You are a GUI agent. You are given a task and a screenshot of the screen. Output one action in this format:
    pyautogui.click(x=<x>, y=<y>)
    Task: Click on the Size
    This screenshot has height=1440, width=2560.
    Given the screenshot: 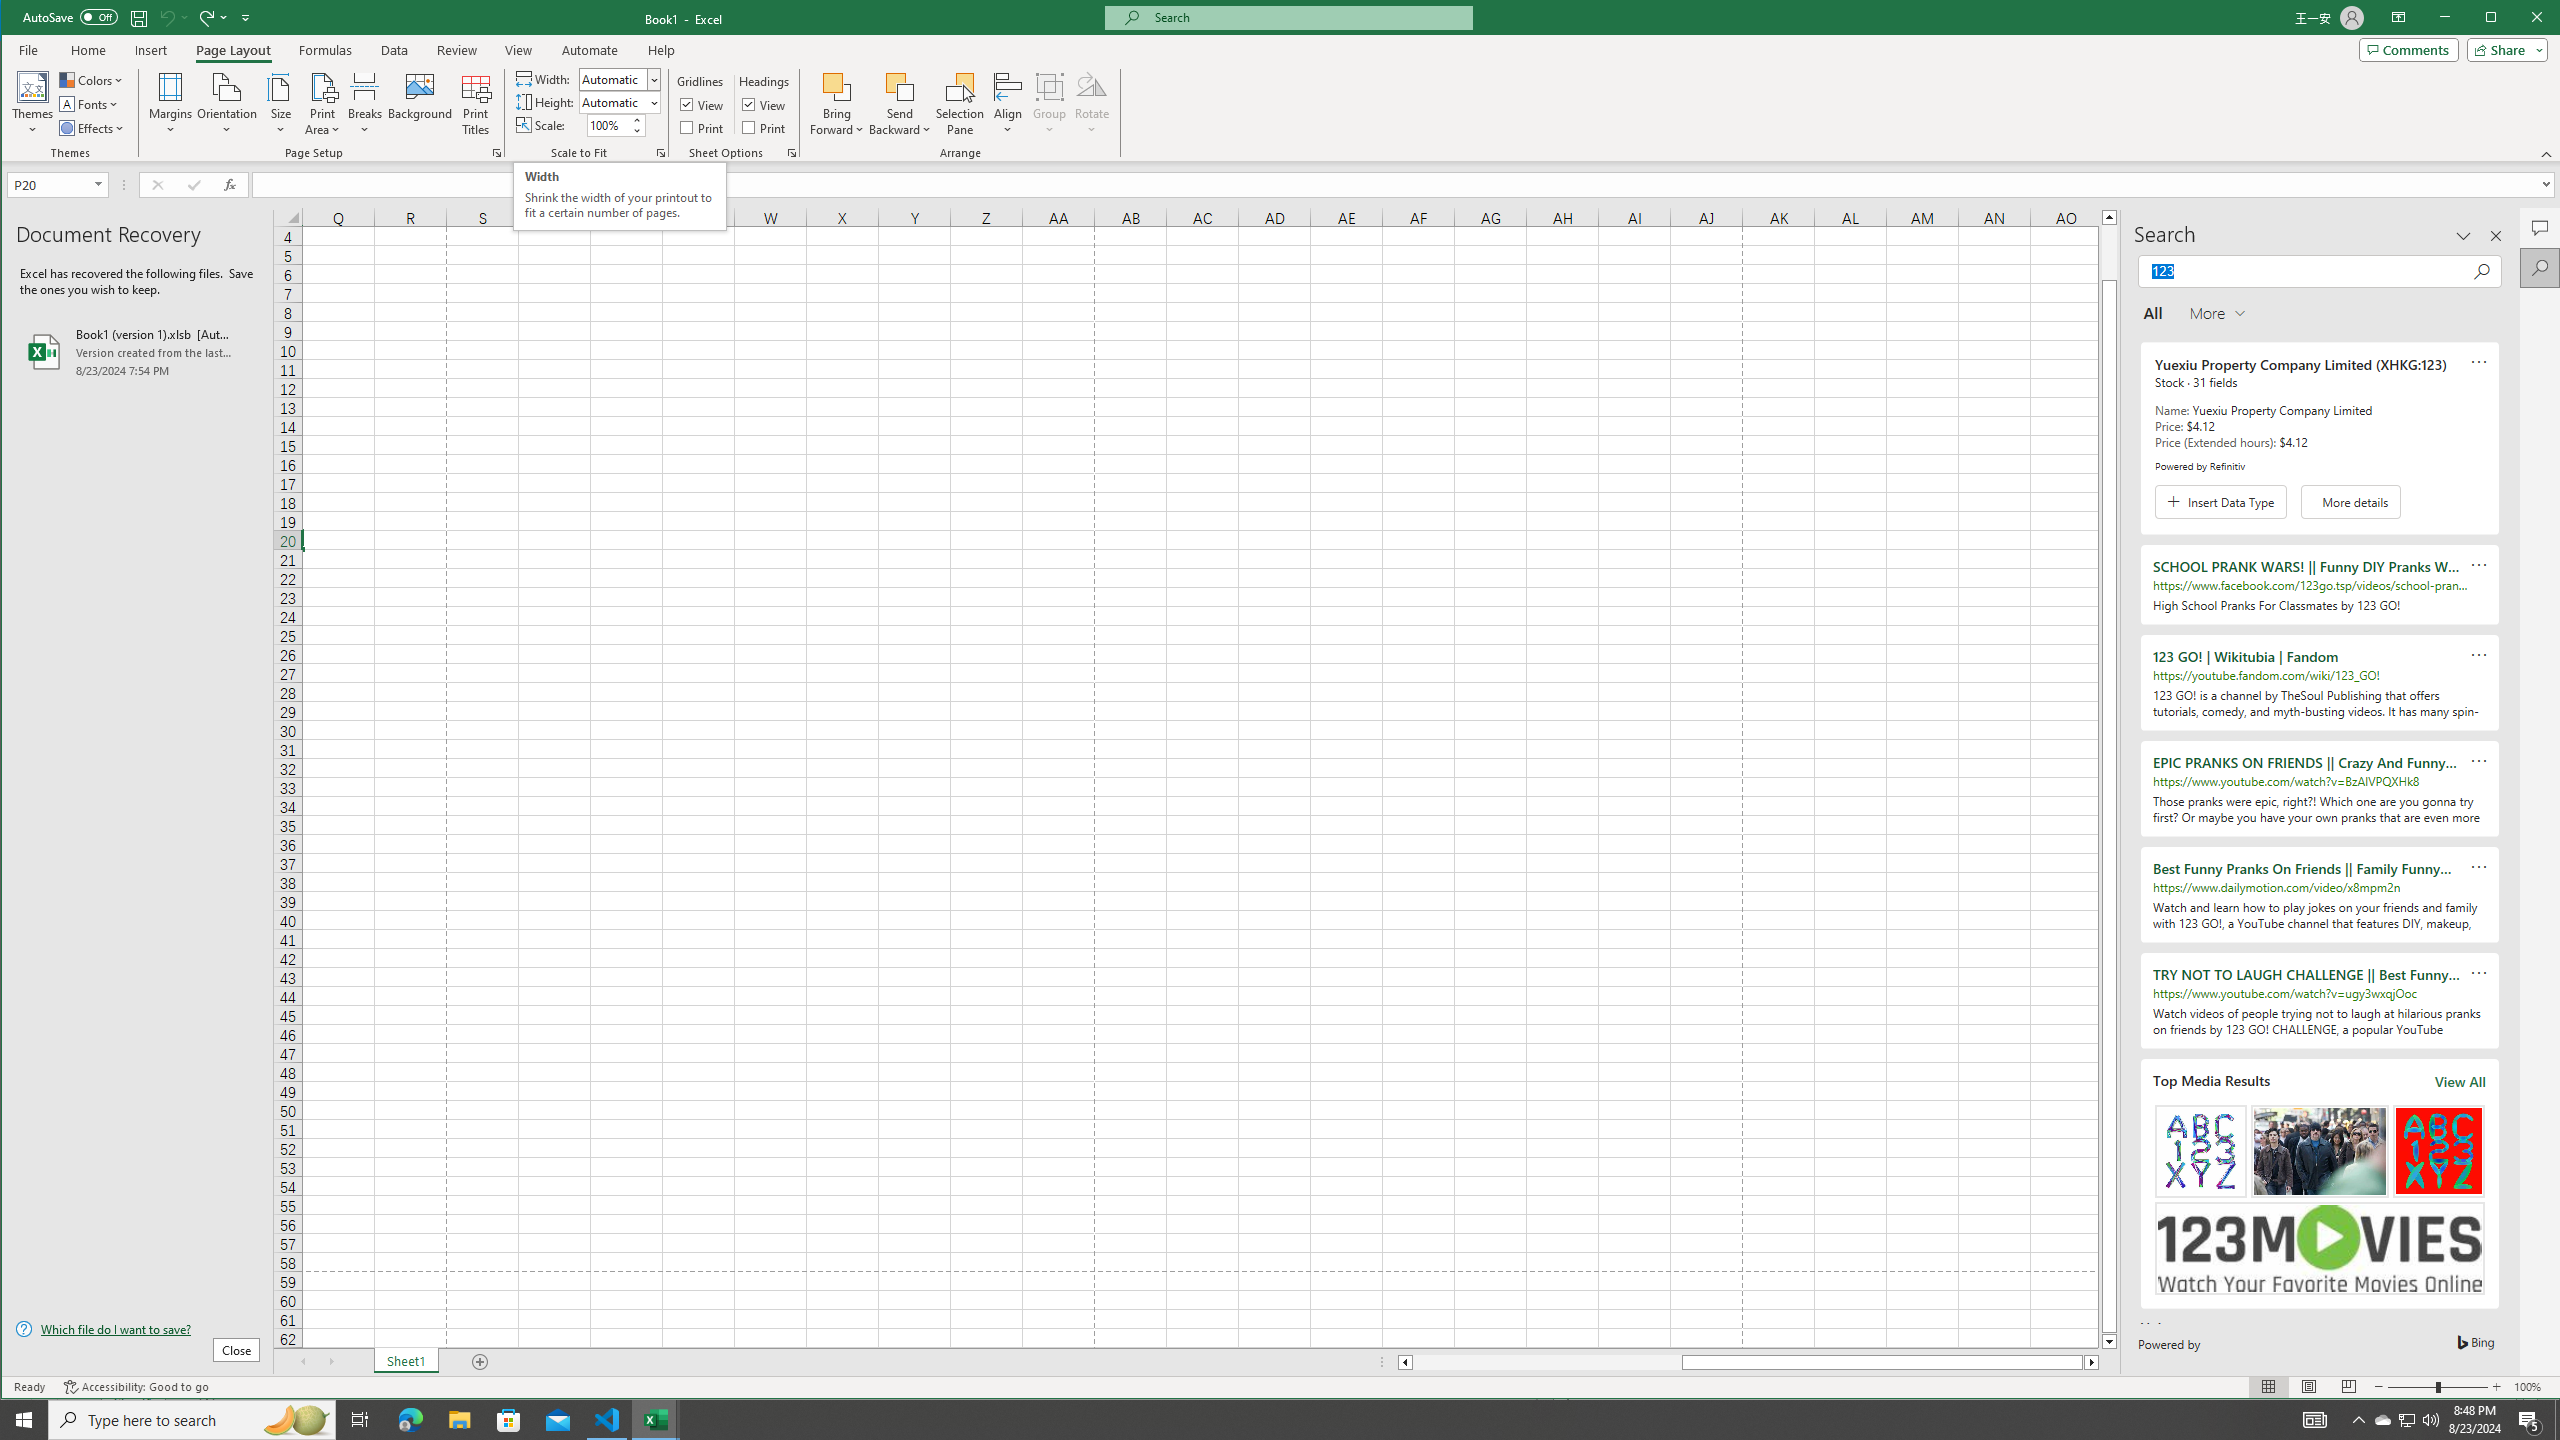 What is the action you would take?
    pyautogui.click(x=282, y=104)
    